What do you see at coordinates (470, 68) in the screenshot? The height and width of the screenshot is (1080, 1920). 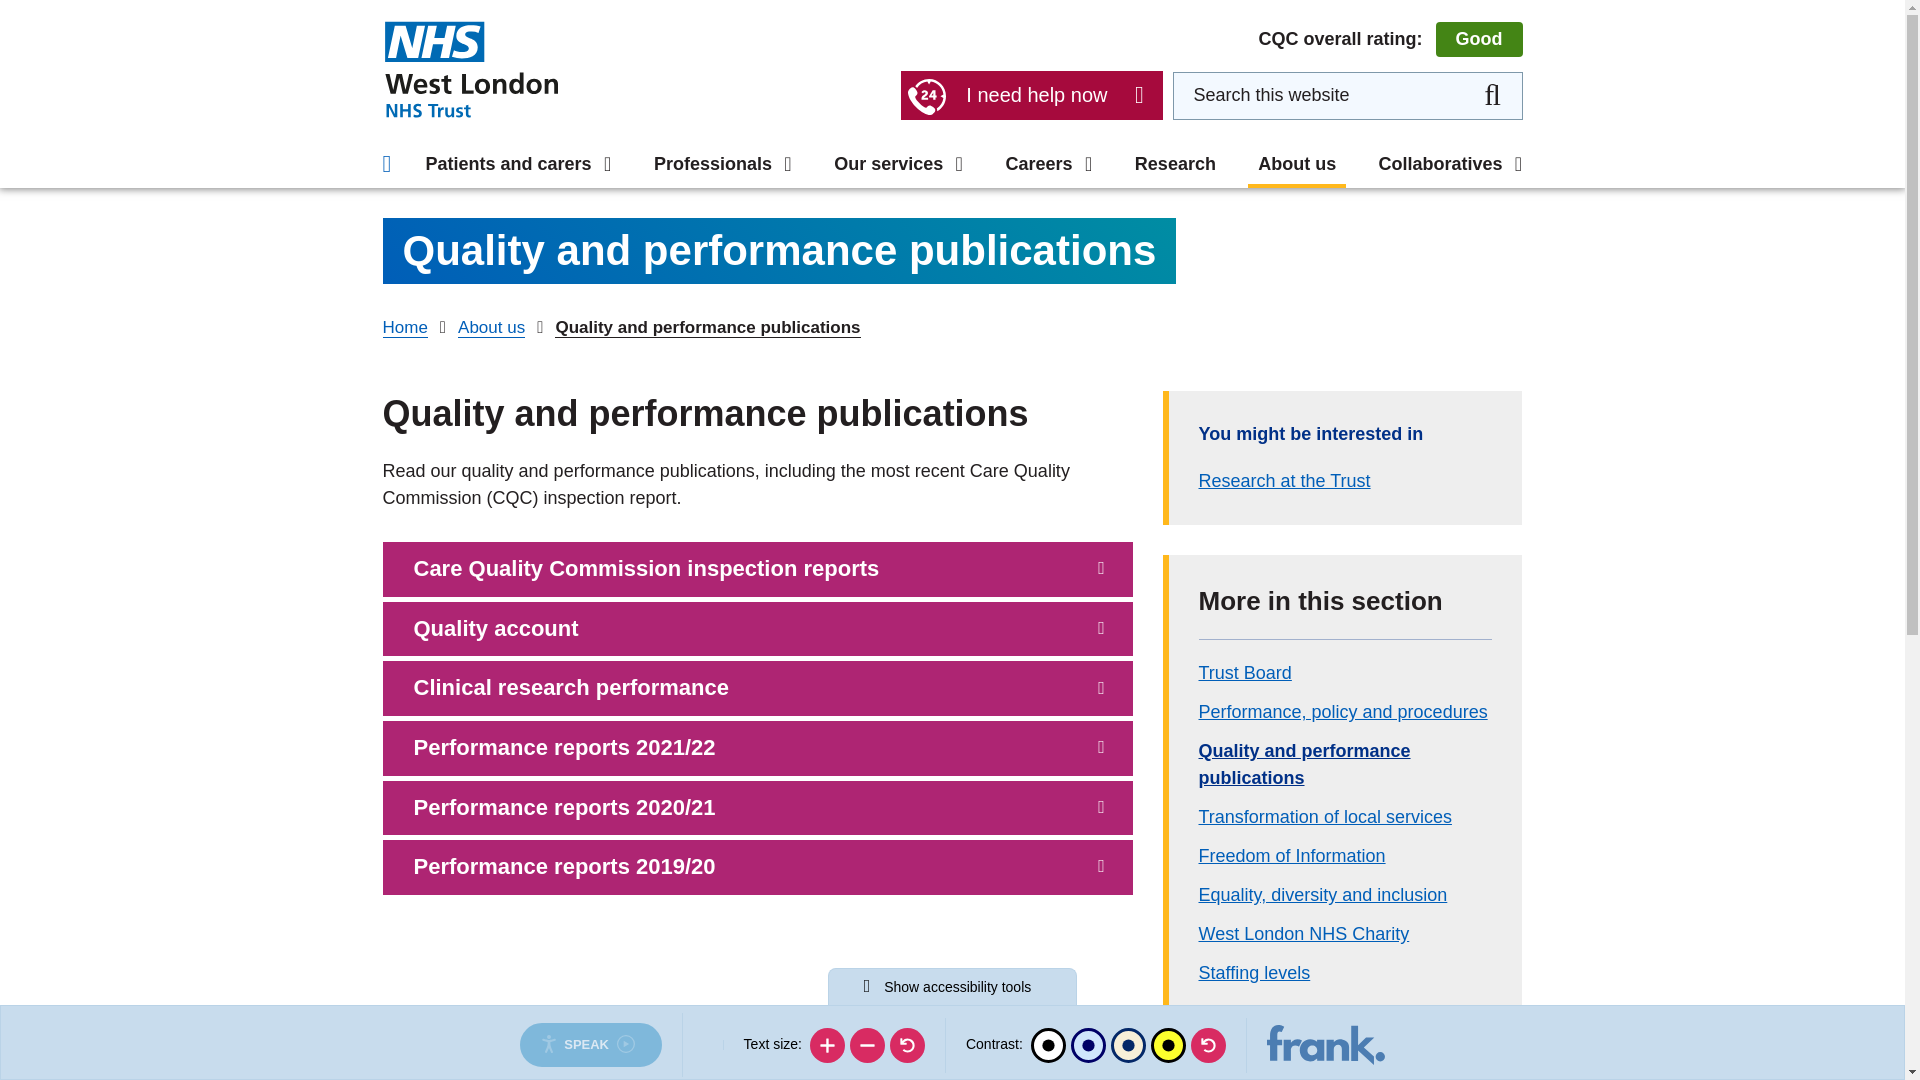 I see `Homepage` at bounding box center [470, 68].